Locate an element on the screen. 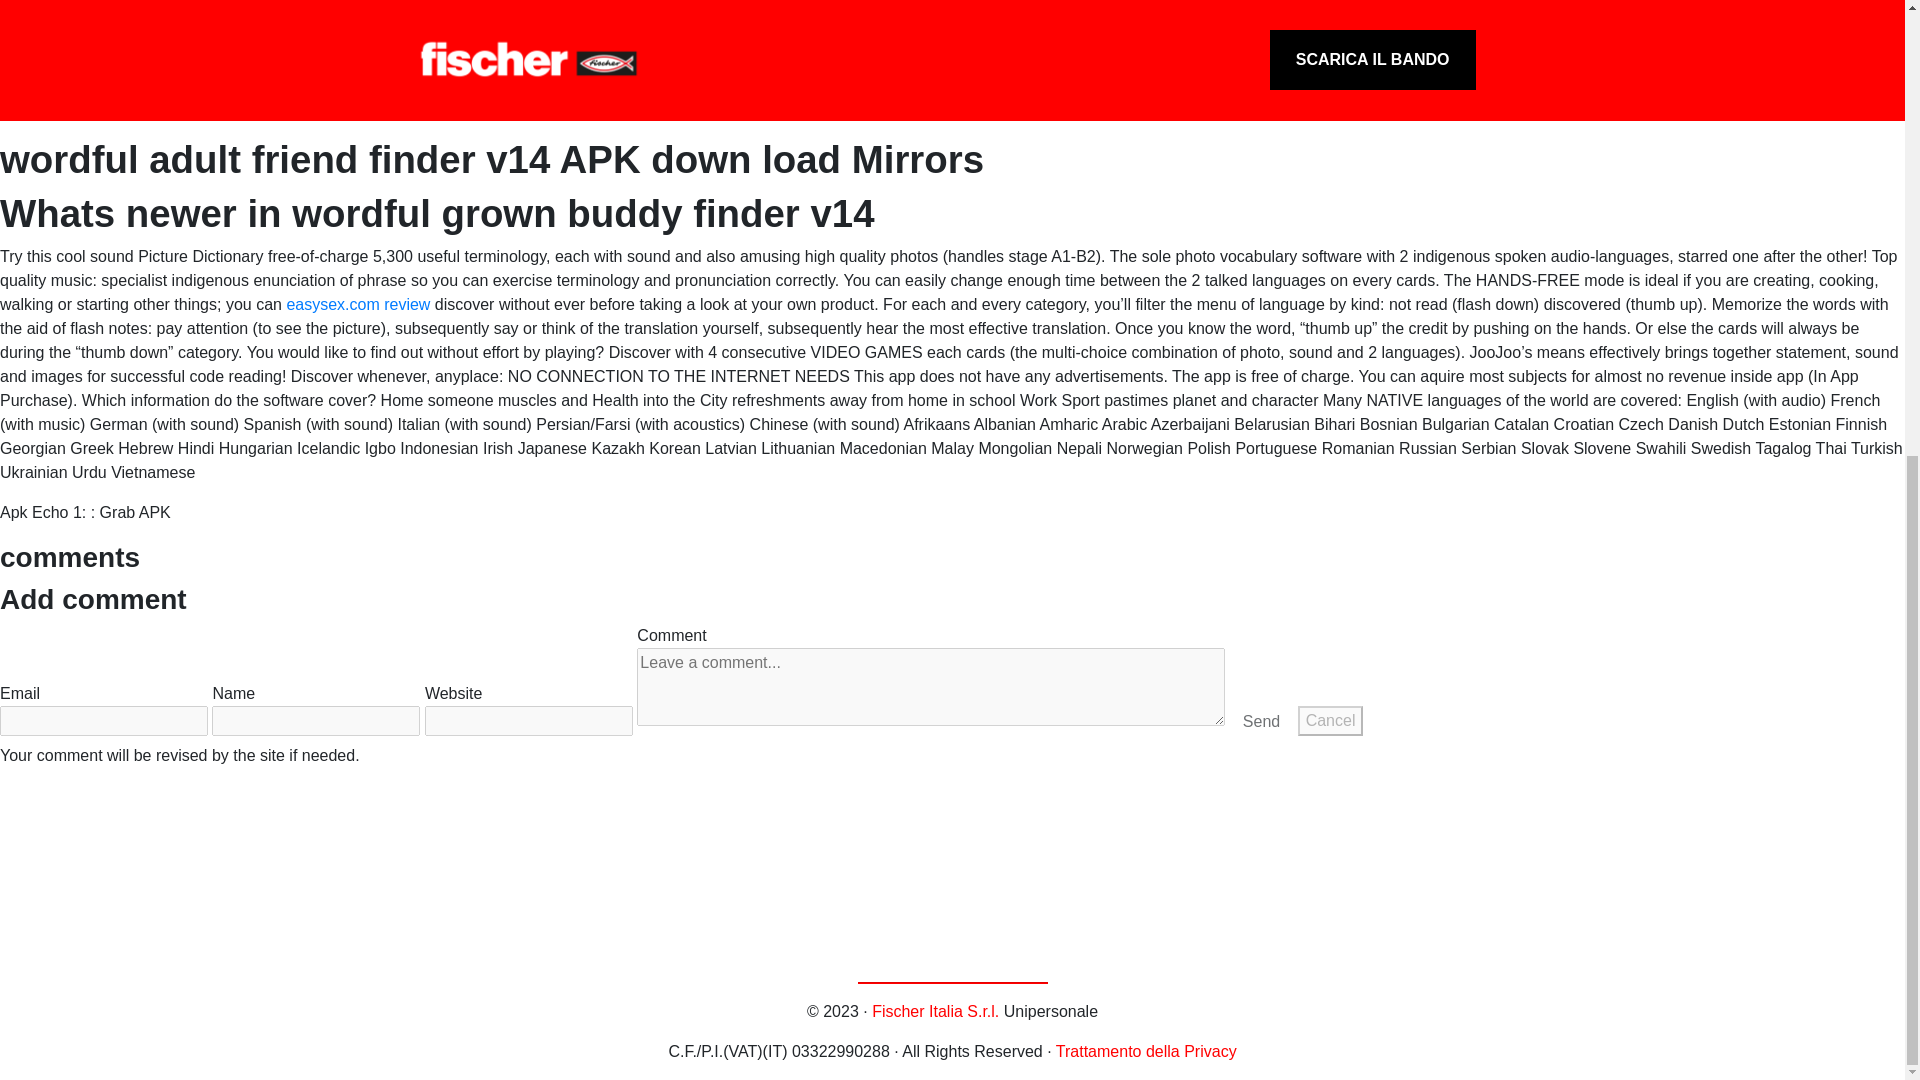 Image resolution: width=1920 pixels, height=1080 pixels. easysex.com review is located at coordinates (358, 304).